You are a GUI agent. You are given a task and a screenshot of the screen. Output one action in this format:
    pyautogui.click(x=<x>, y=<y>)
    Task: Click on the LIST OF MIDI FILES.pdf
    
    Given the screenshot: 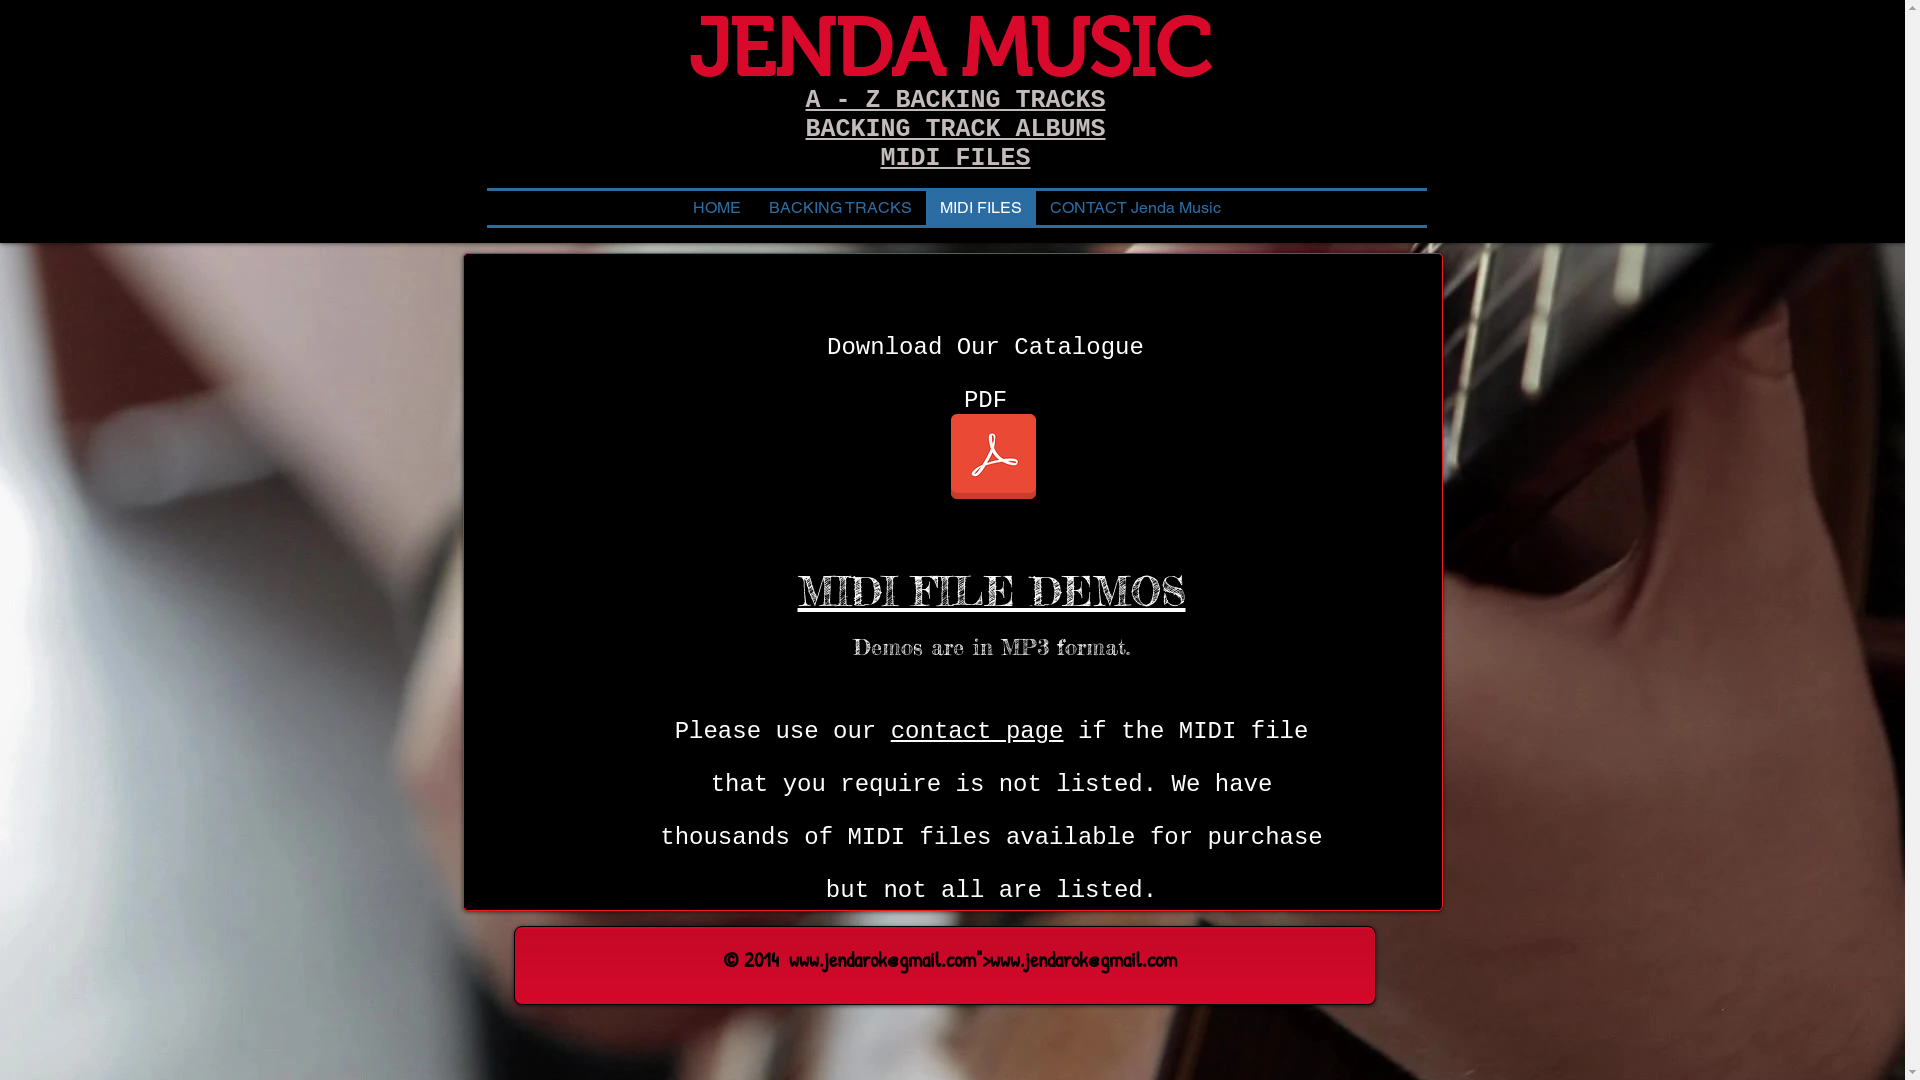 What is the action you would take?
    pyautogui.click(x=994, y=459)
    